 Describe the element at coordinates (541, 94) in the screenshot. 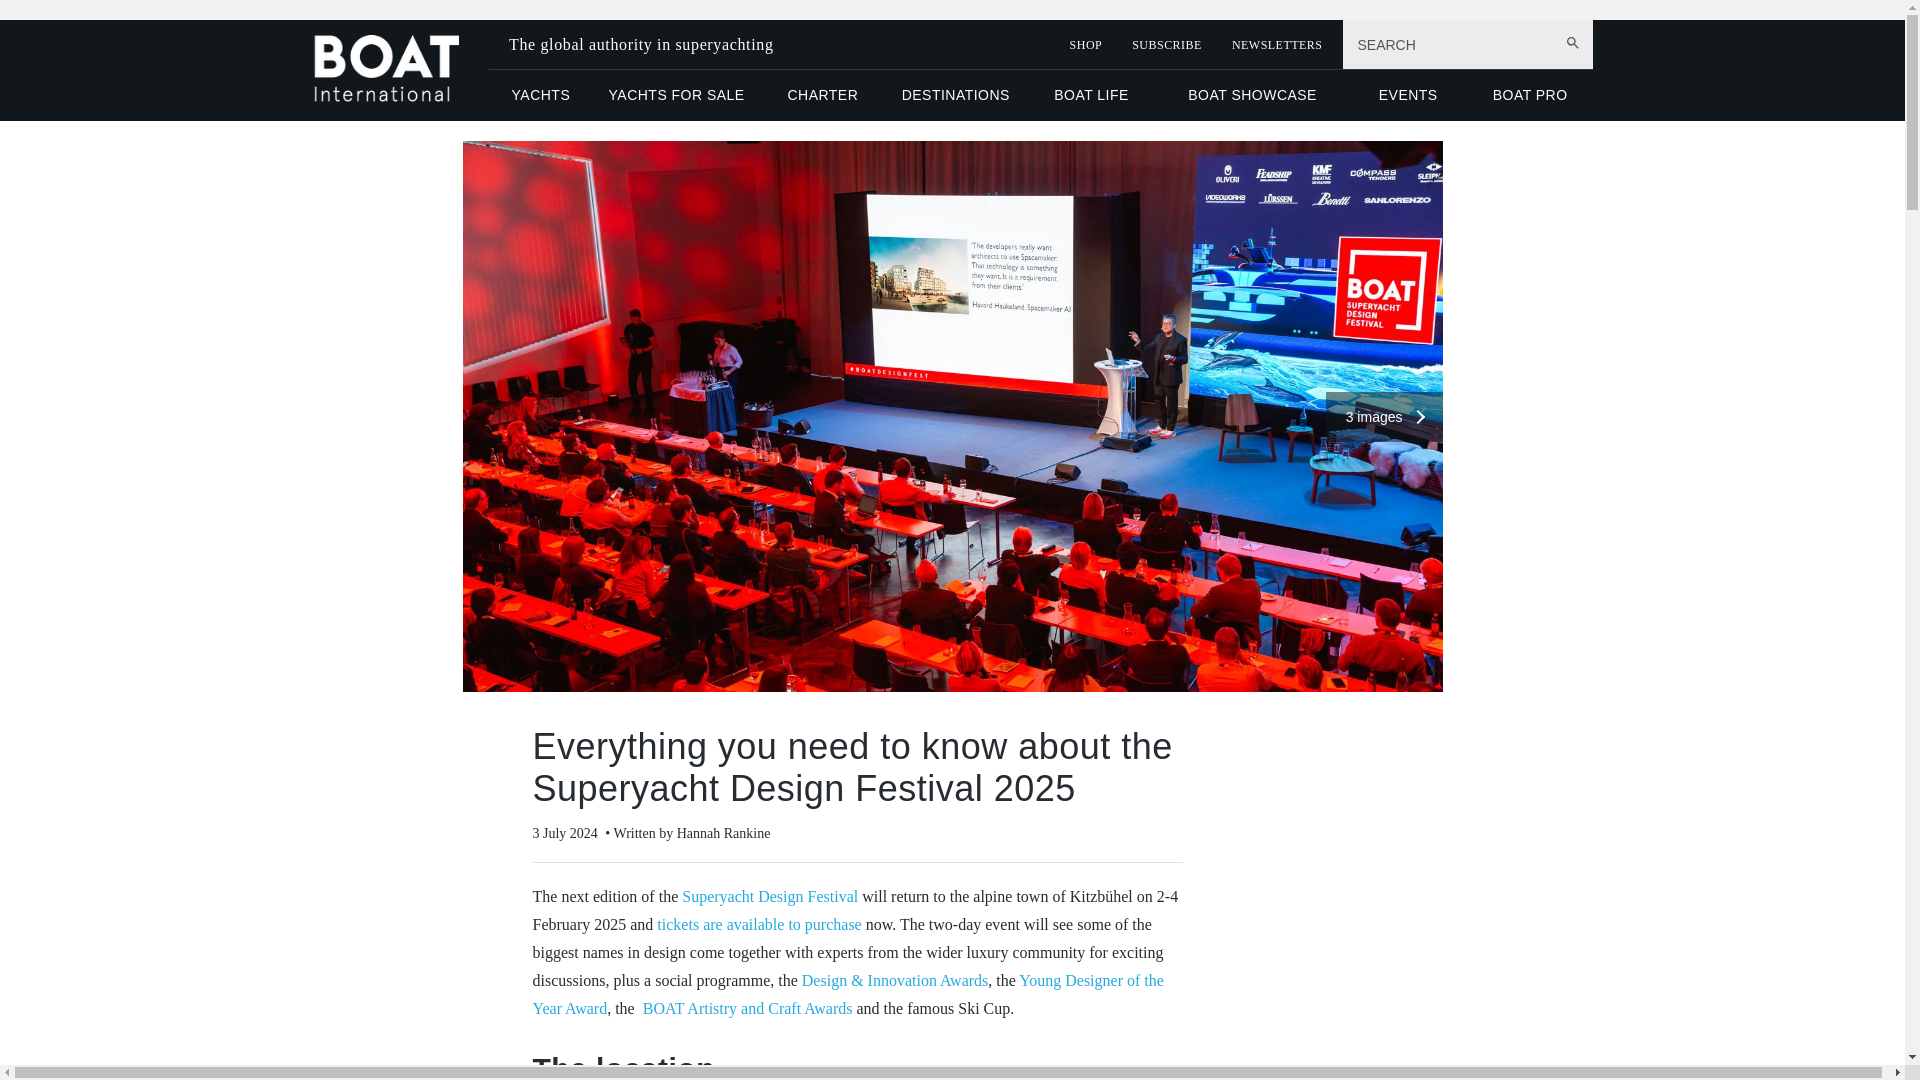

I see `YACHTS` at that location.